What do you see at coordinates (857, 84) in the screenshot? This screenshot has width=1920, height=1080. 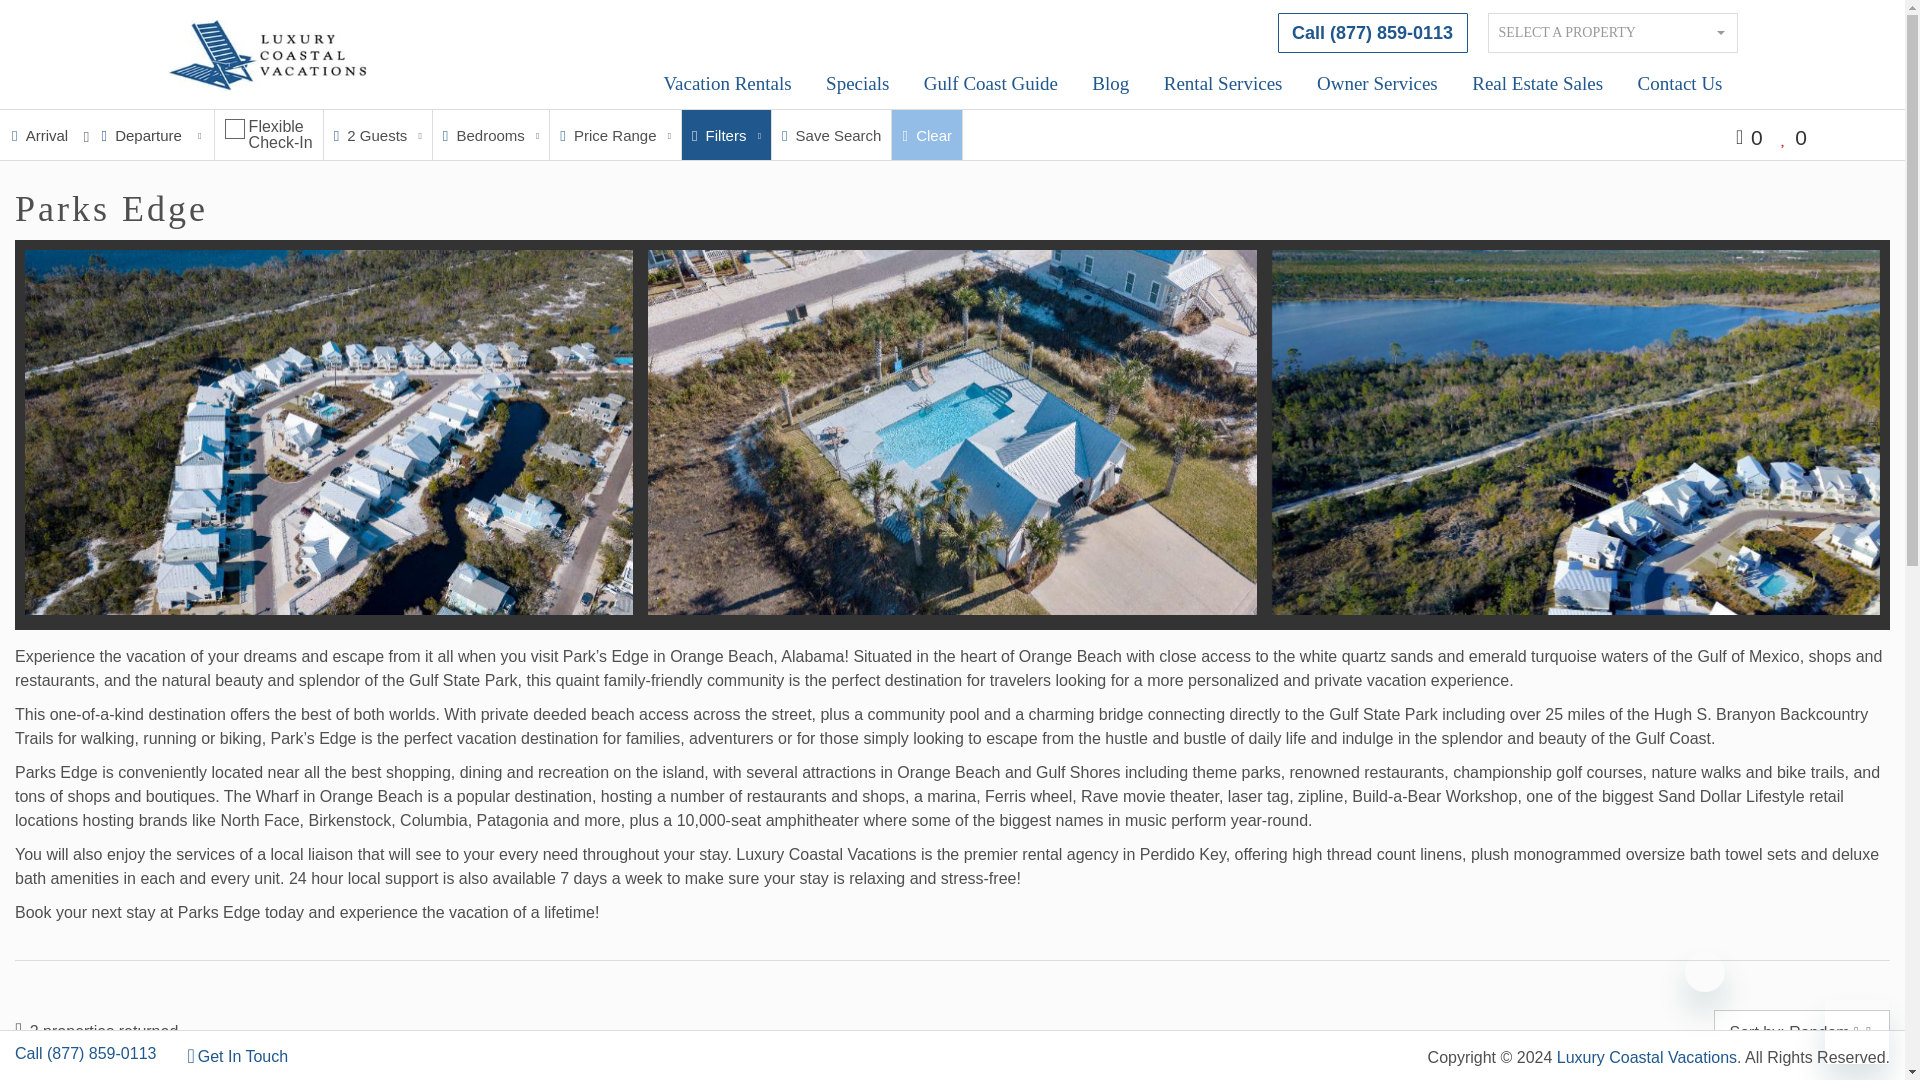 I see `Specials` at bounding box center [857, 84].